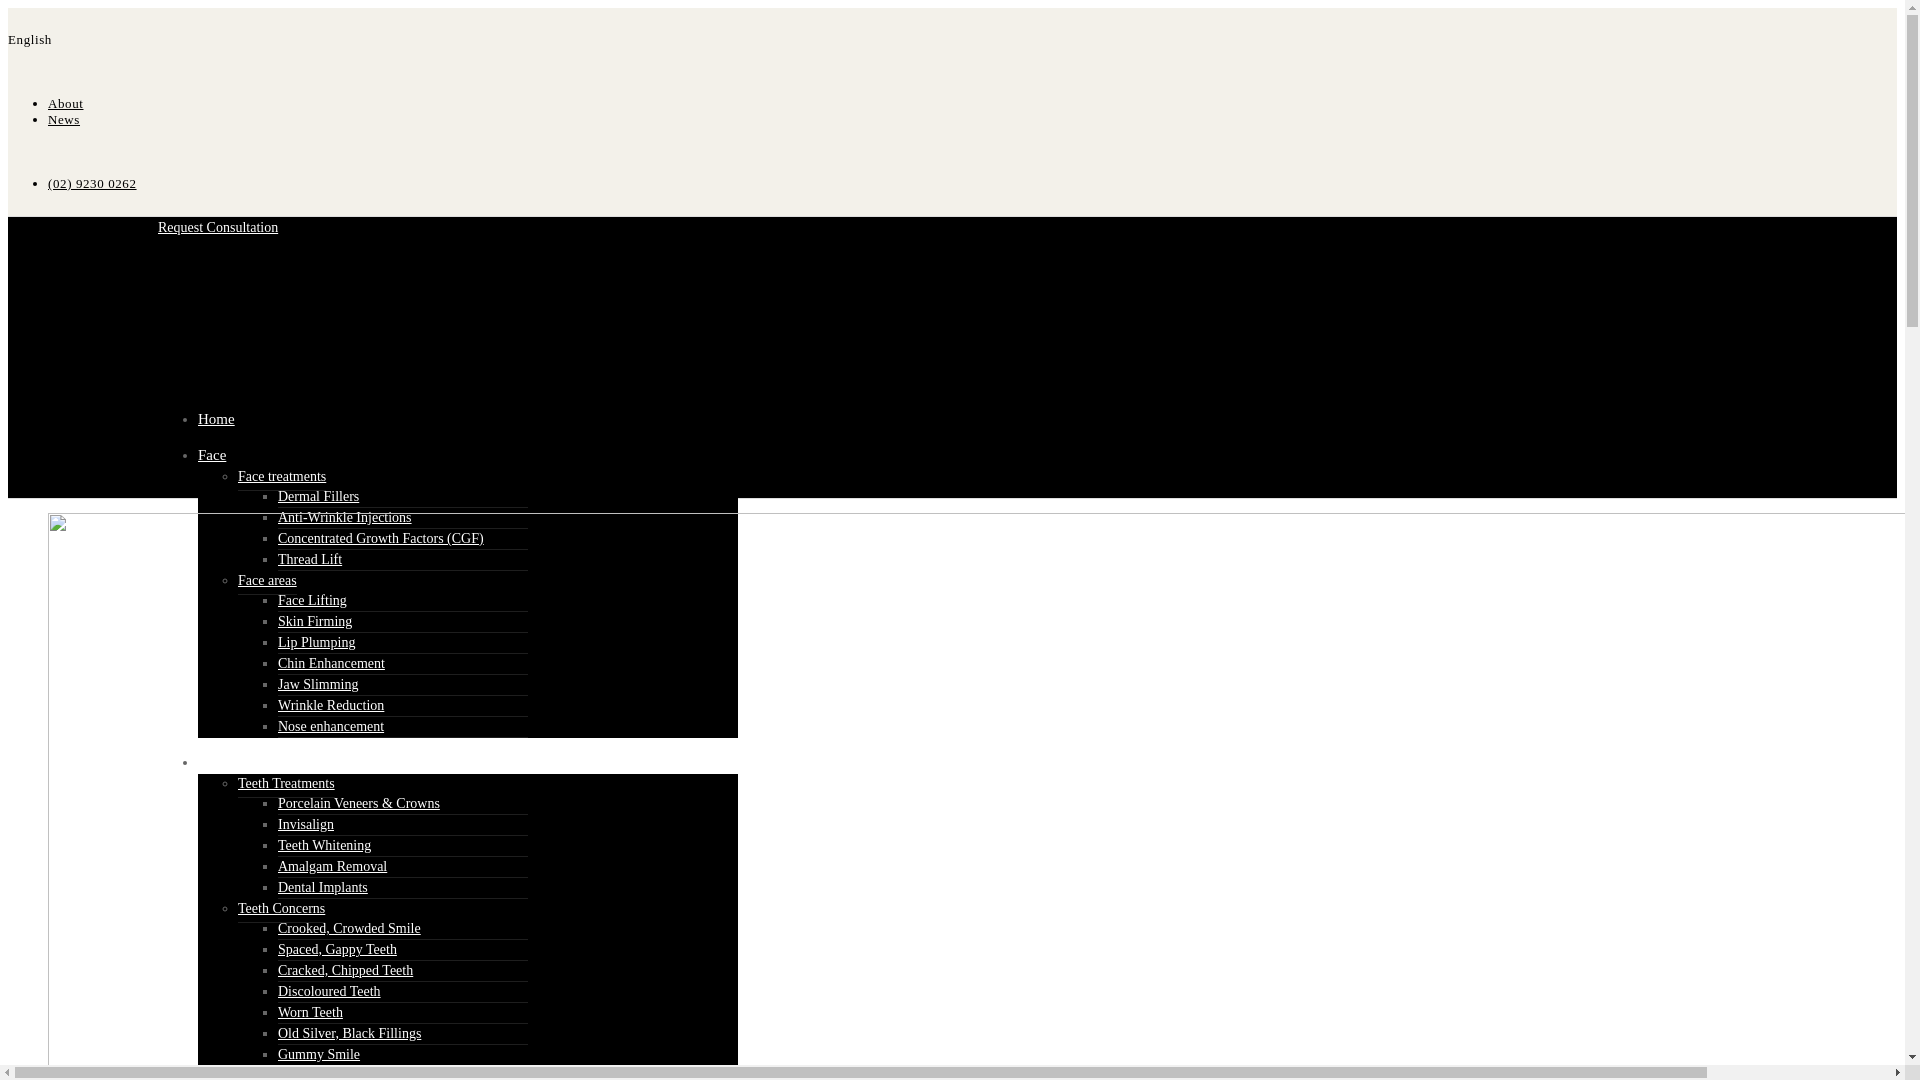 The height and width of the screenshot is (1080, 1920). I want to click on Discoloured Teeth, so click(330, 992).